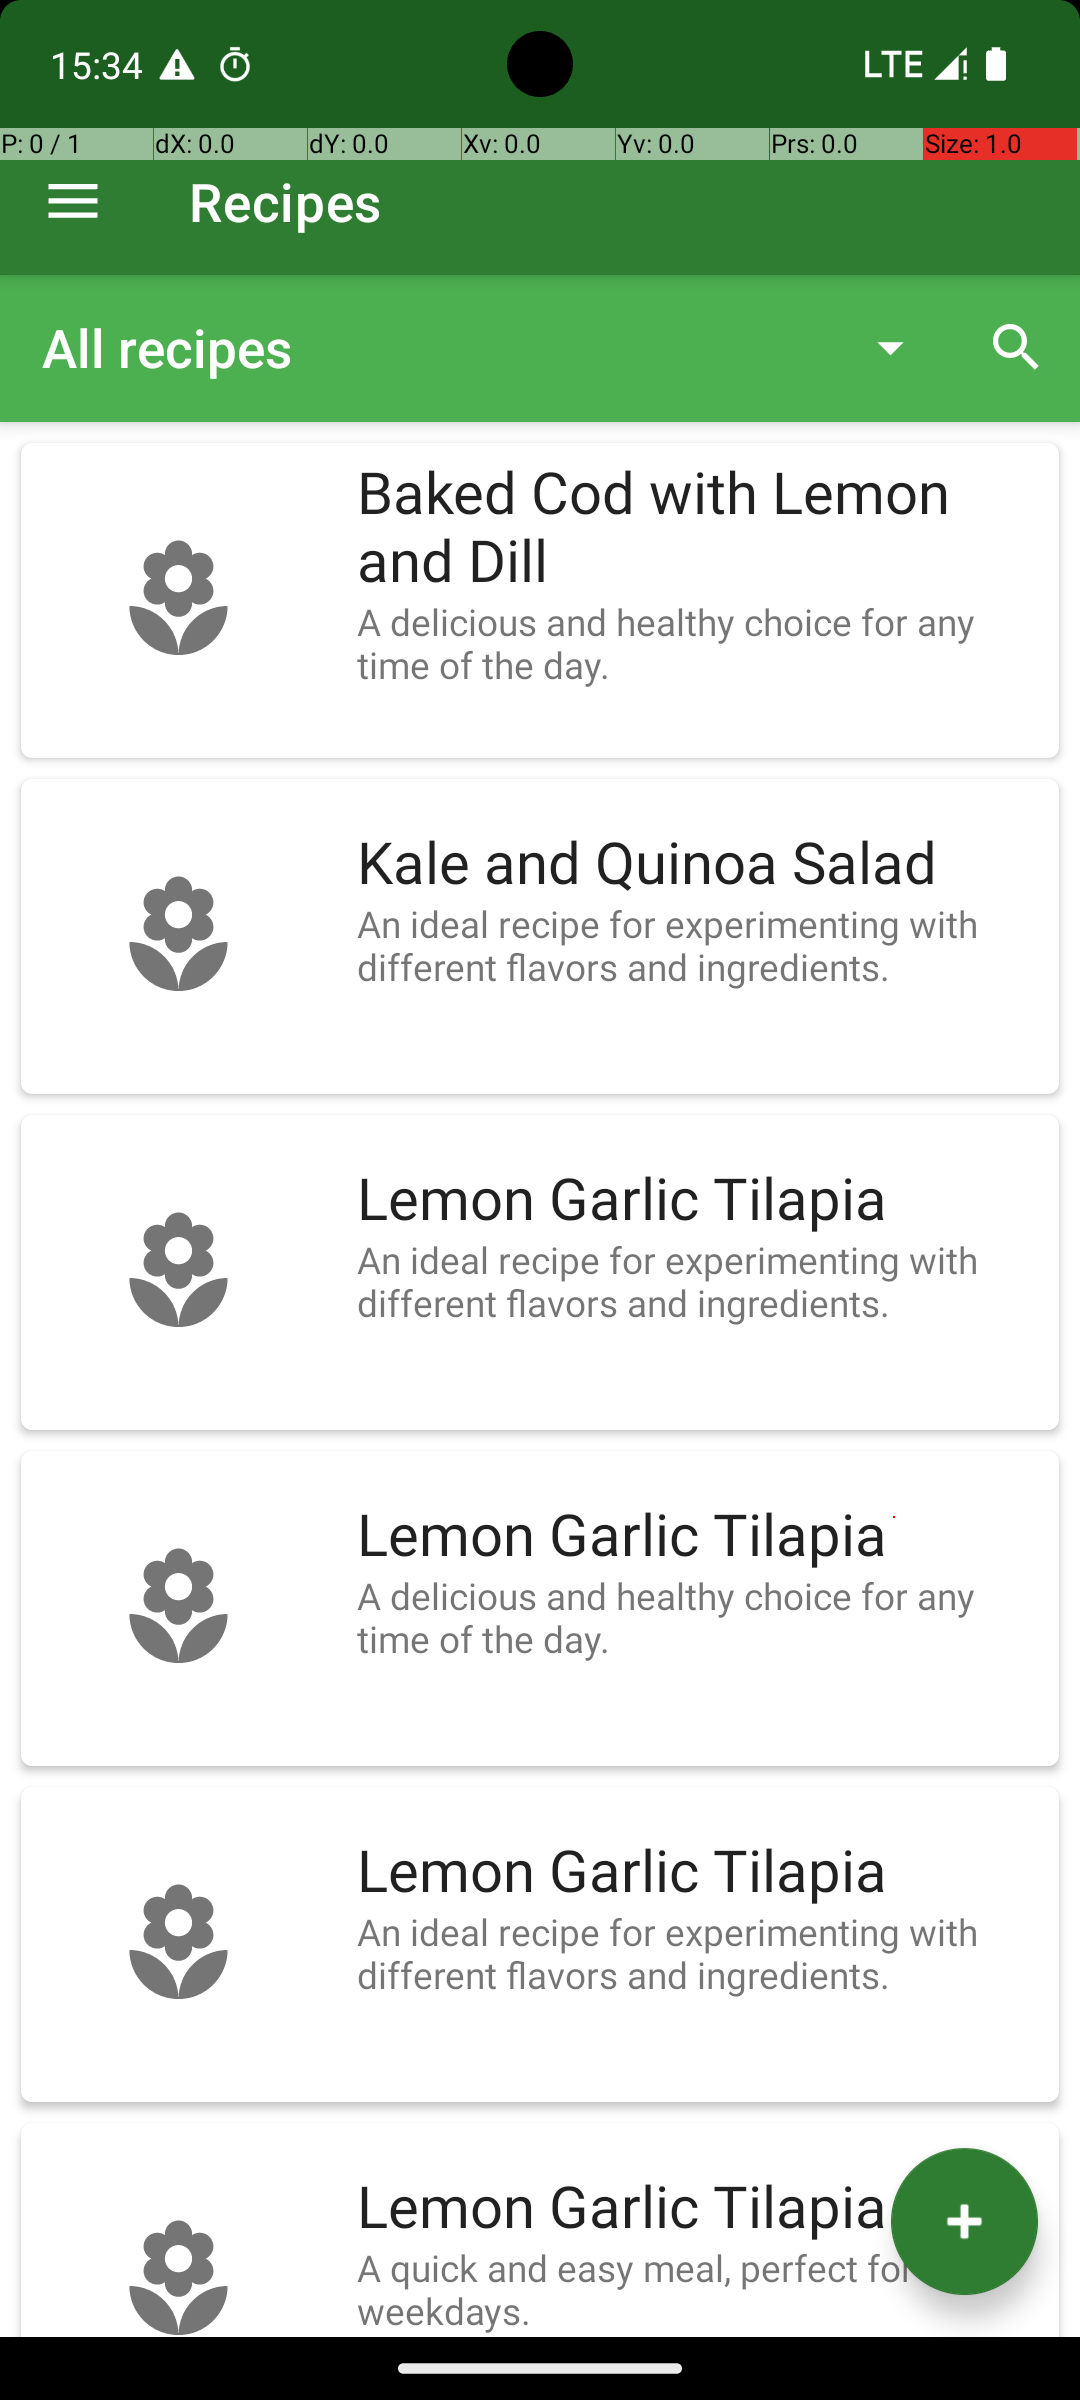 Image resolution: width=1080 pixels, height=2400 pixels. What do you see at coordinates (698, 1200) in the screenshot?
I see `Lemon Garlic Tilapia` at bounding box center [698, 1200].